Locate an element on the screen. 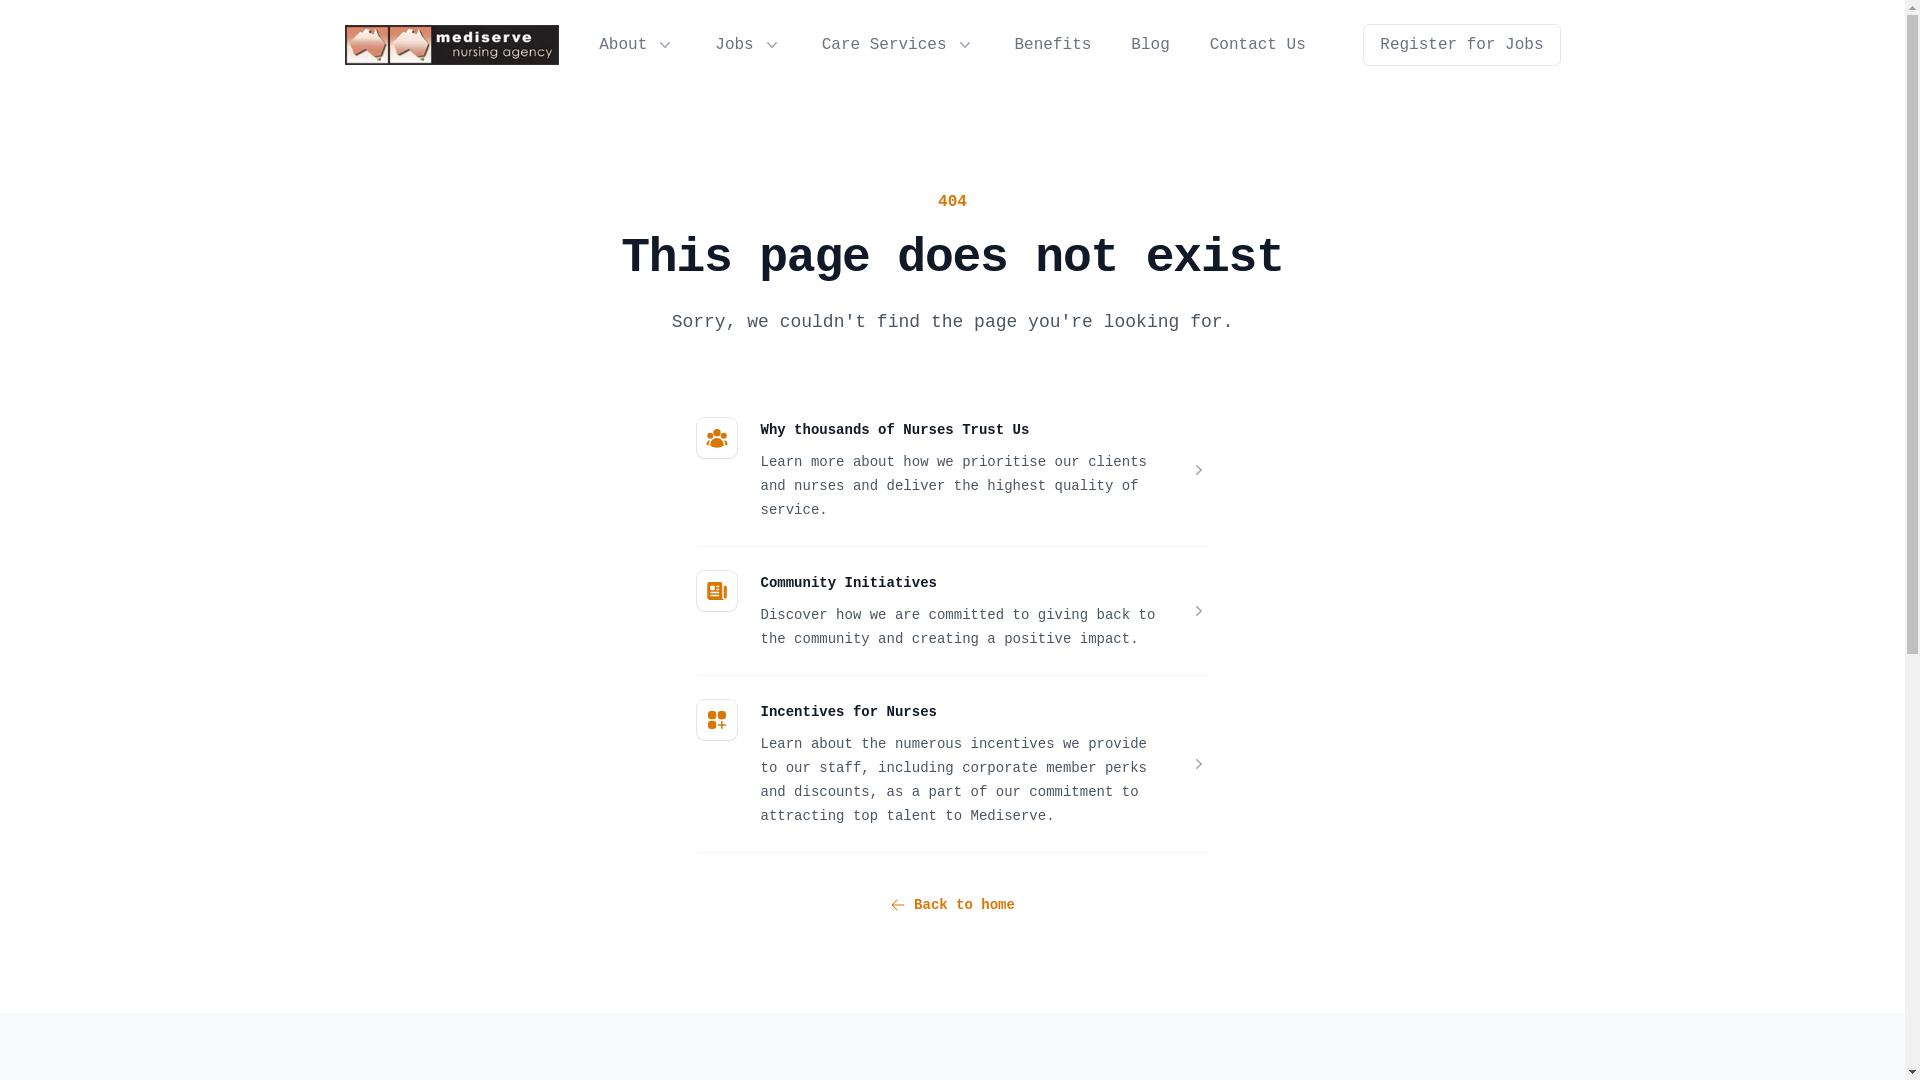 The width and height of the screenshot is (1920, 1080). Blog is located at coordinates (1150, 45).